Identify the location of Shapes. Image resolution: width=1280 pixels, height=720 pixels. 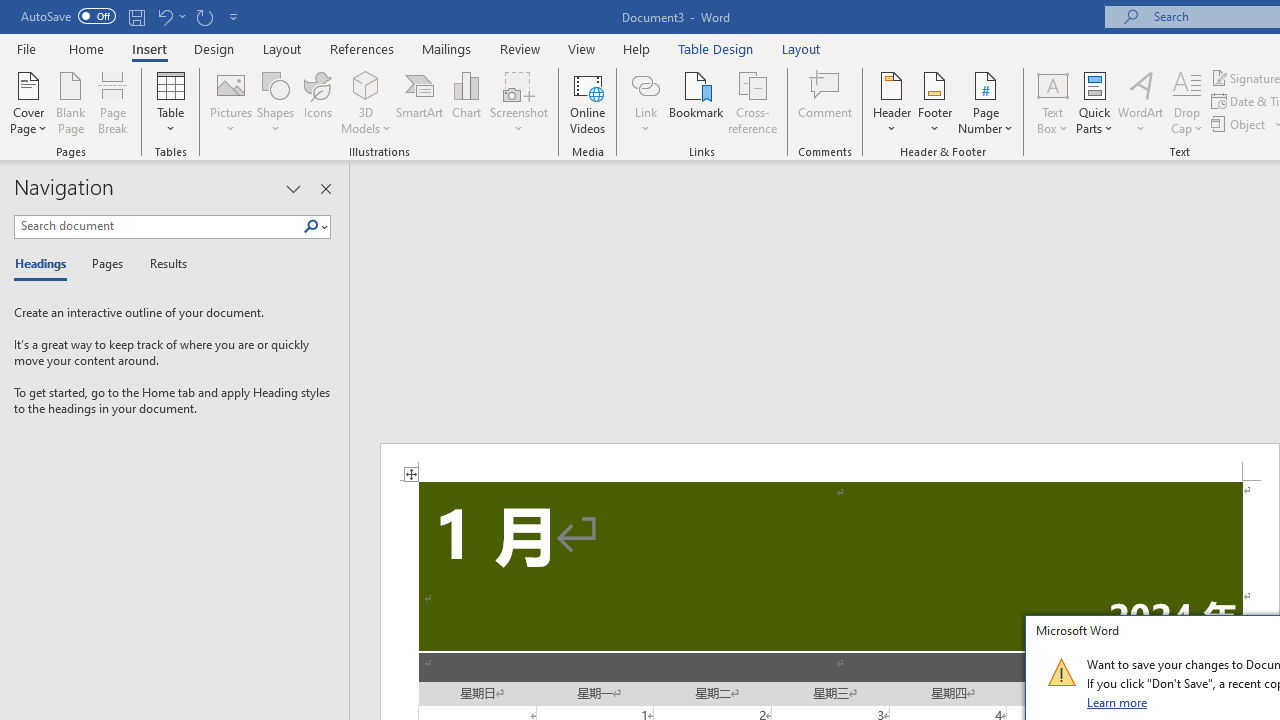
(275, 102).